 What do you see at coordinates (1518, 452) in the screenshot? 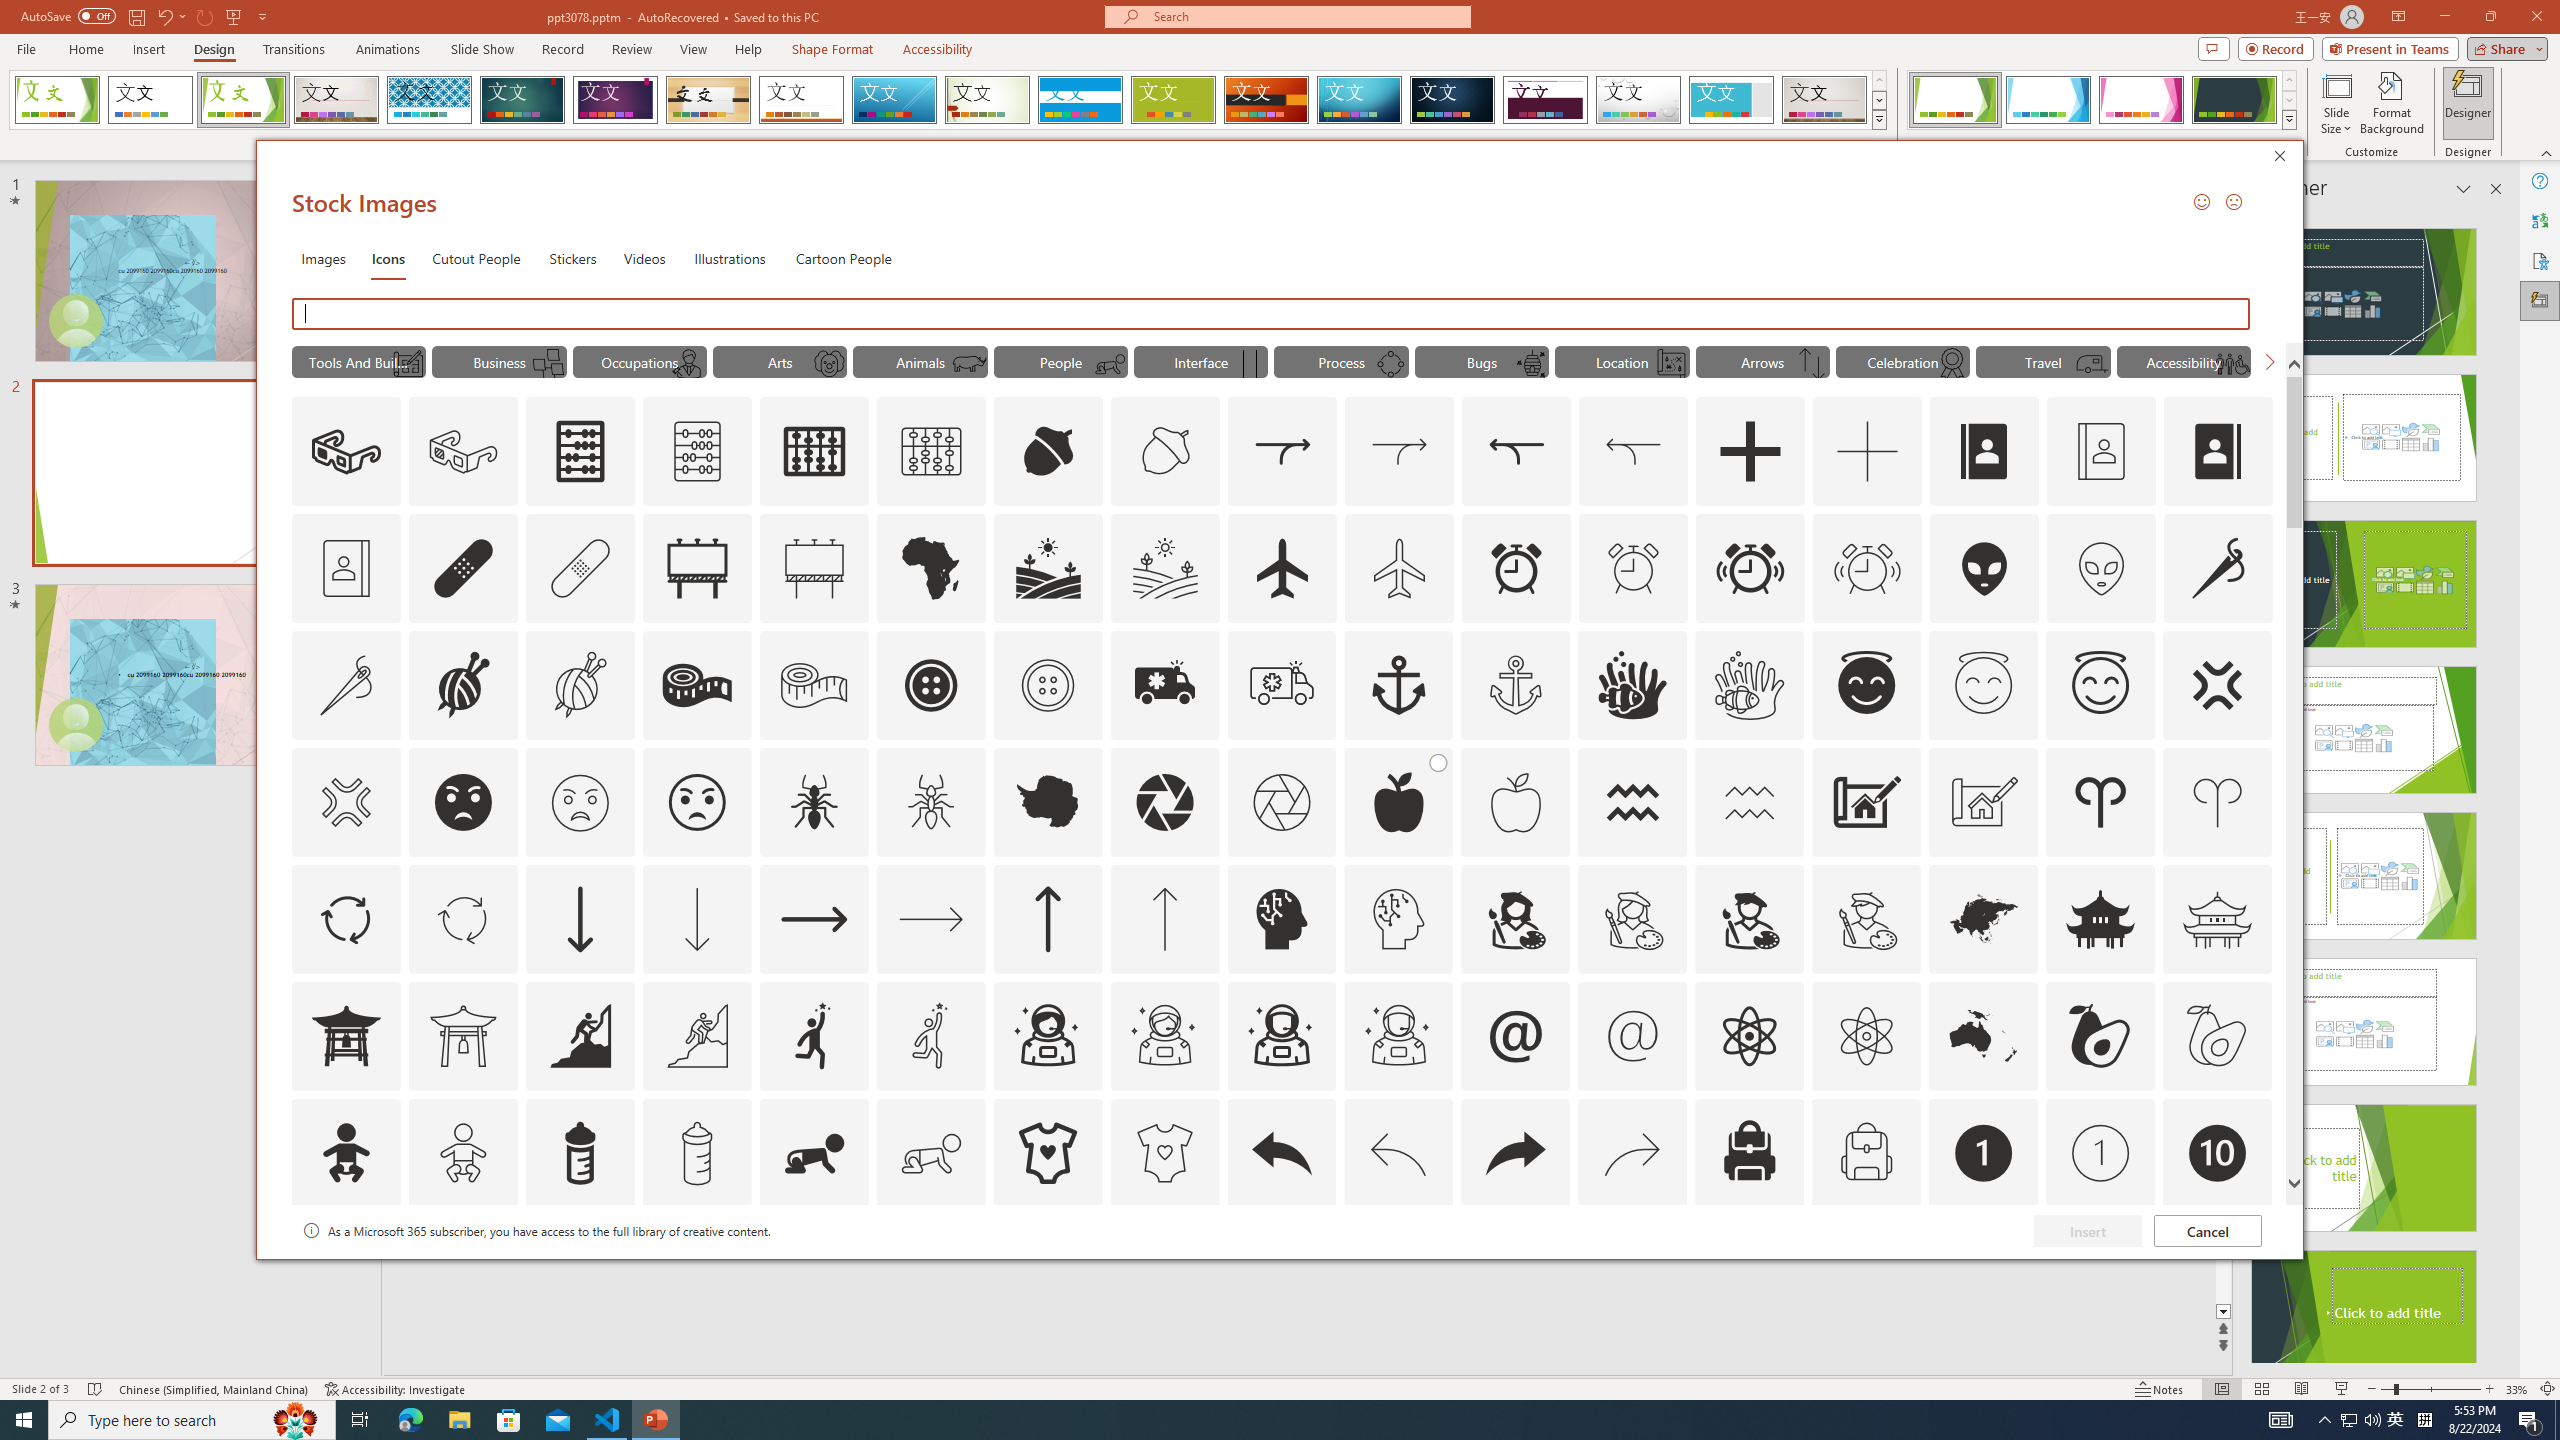
I see `AutomationID: Icons_Acquisition_RTL` at bounding box center [1518, 452].